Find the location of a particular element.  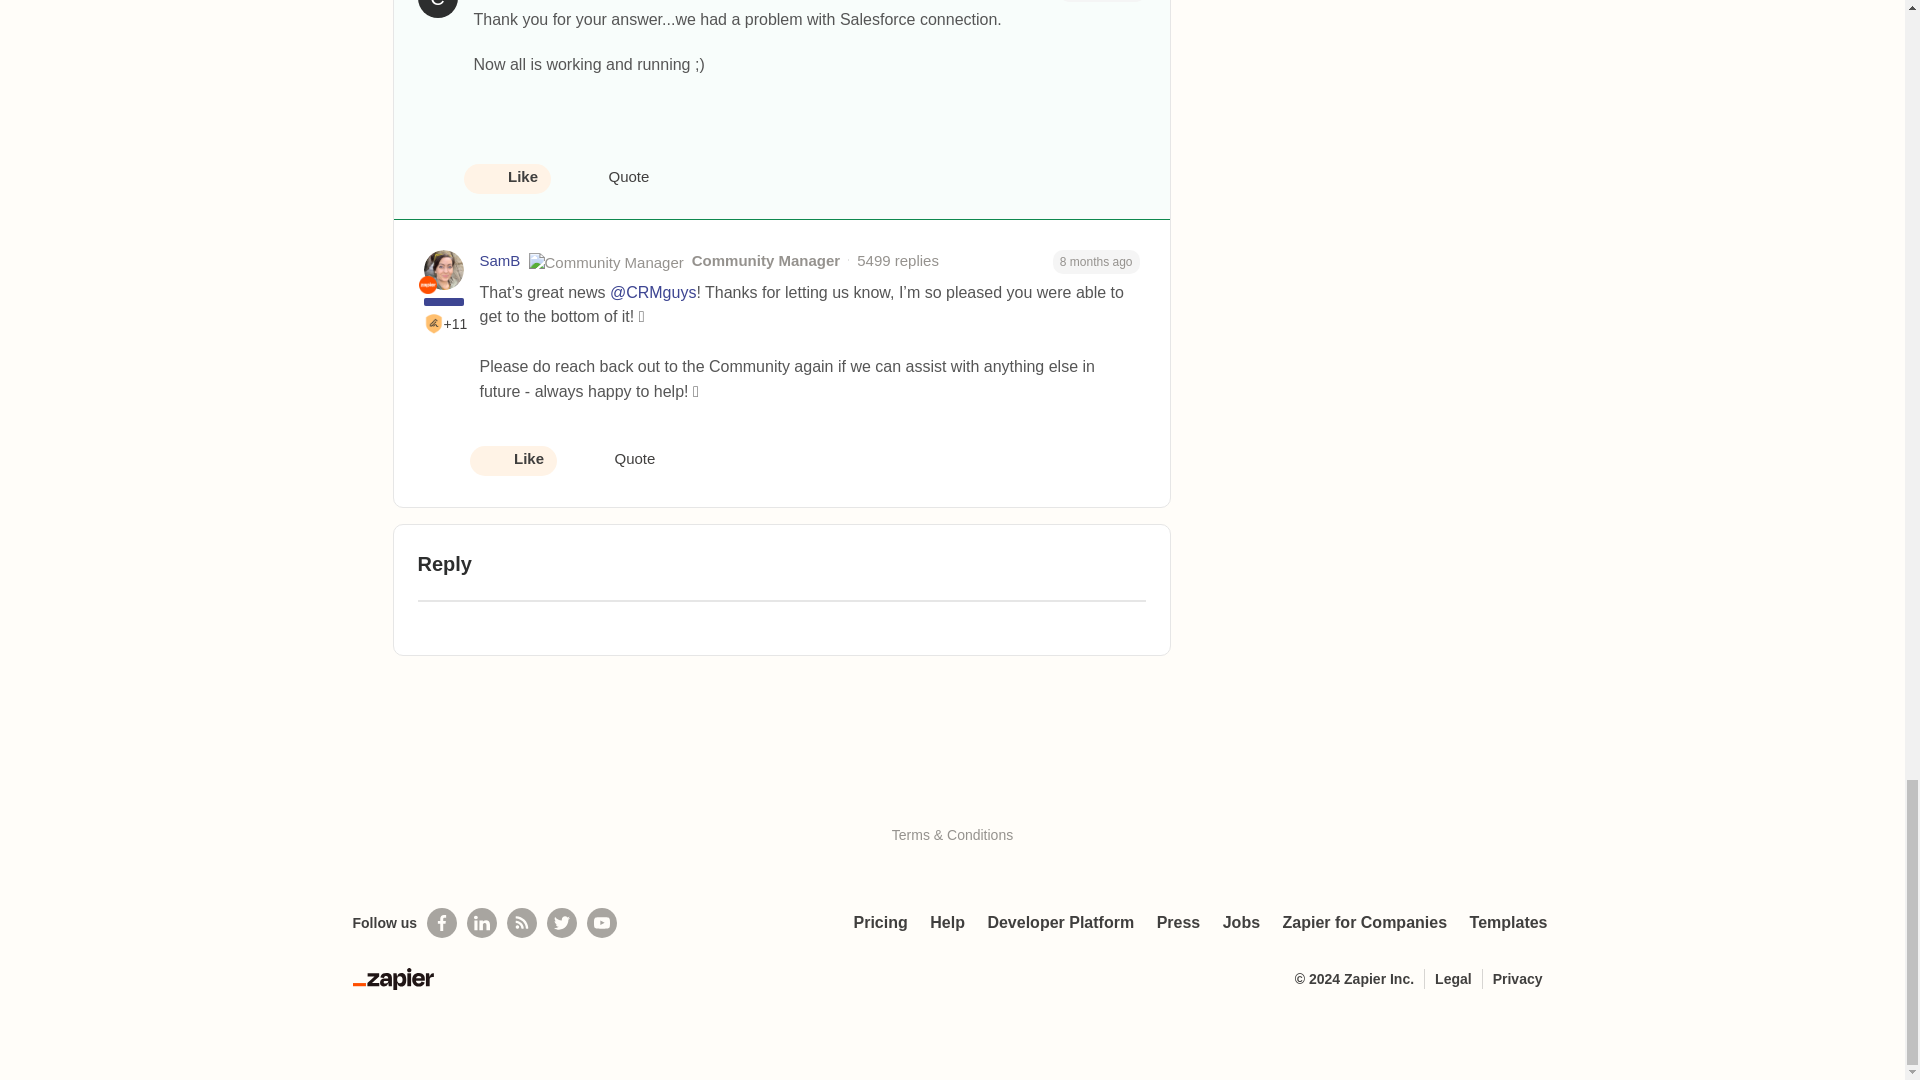

See helpful Zapier videos on Youtube is located at coordinates (602, 923).